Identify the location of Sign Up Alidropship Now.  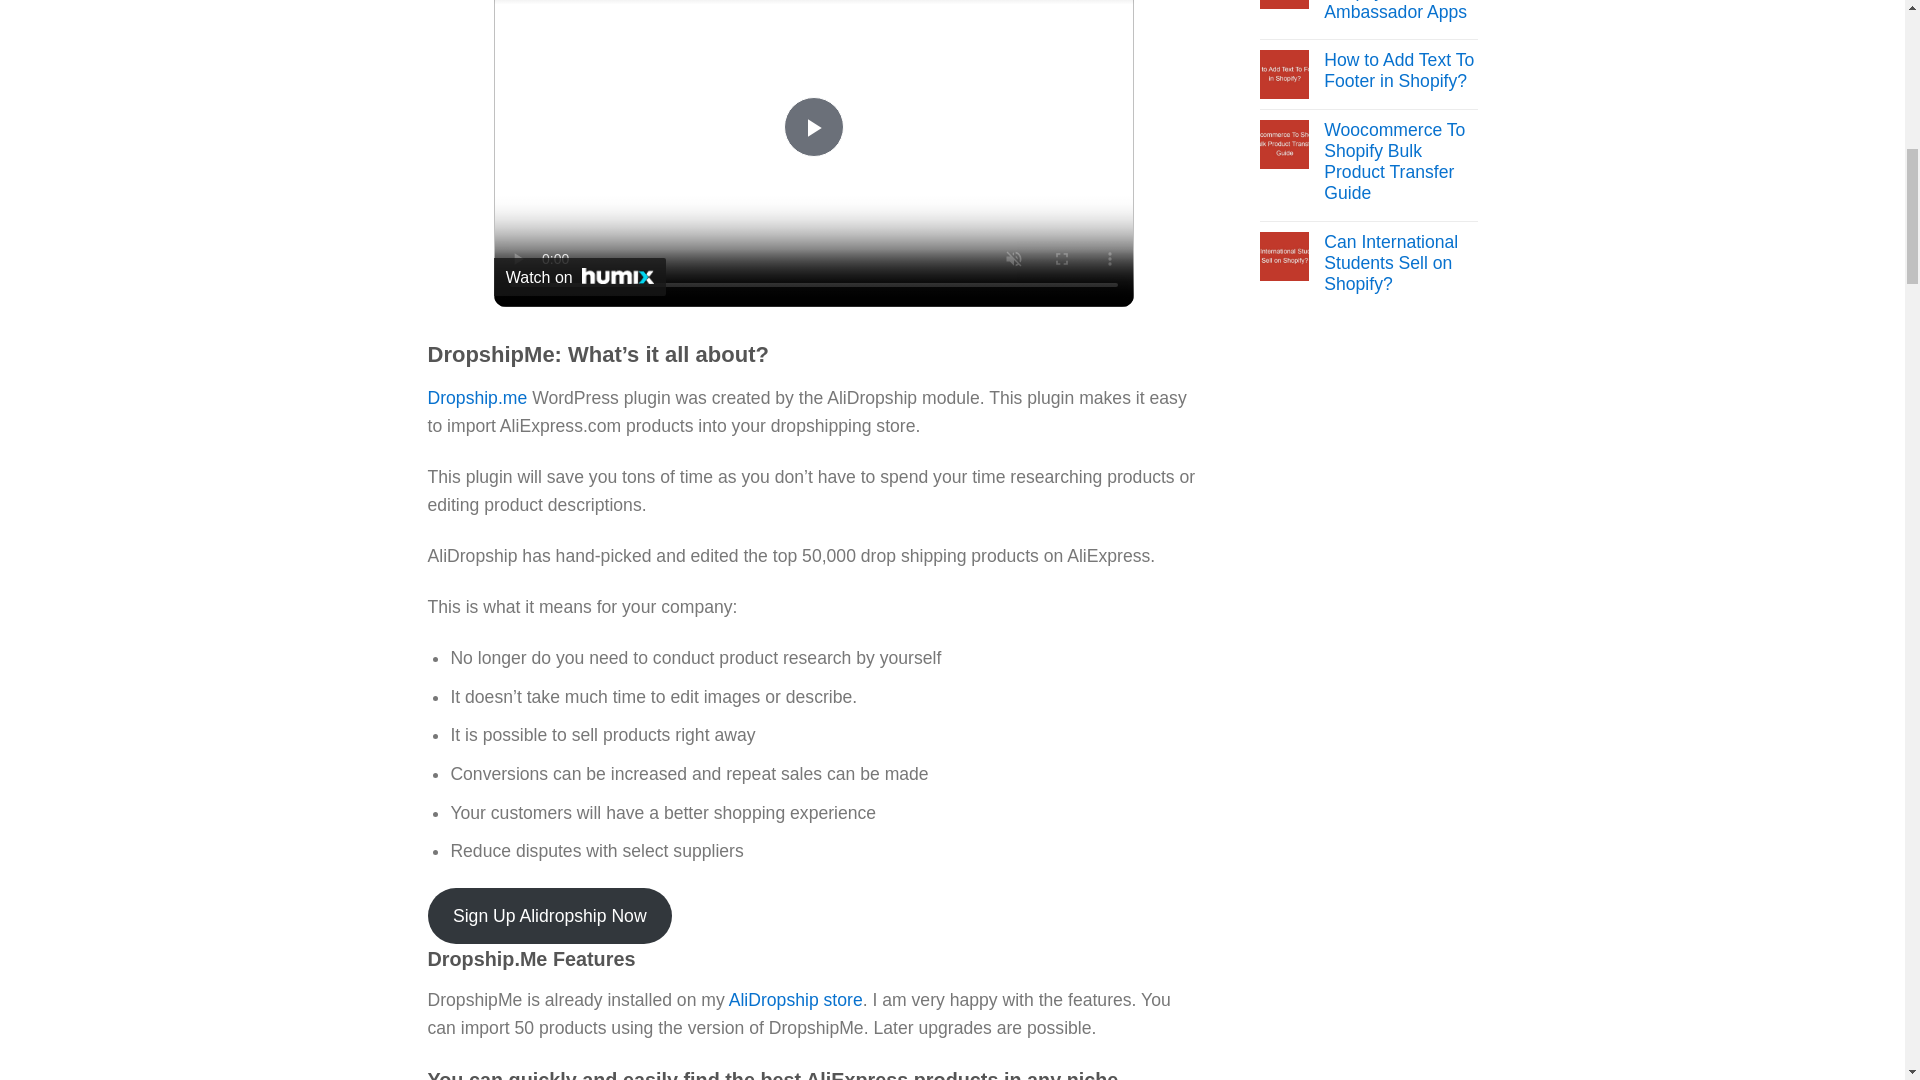
(550, 915).